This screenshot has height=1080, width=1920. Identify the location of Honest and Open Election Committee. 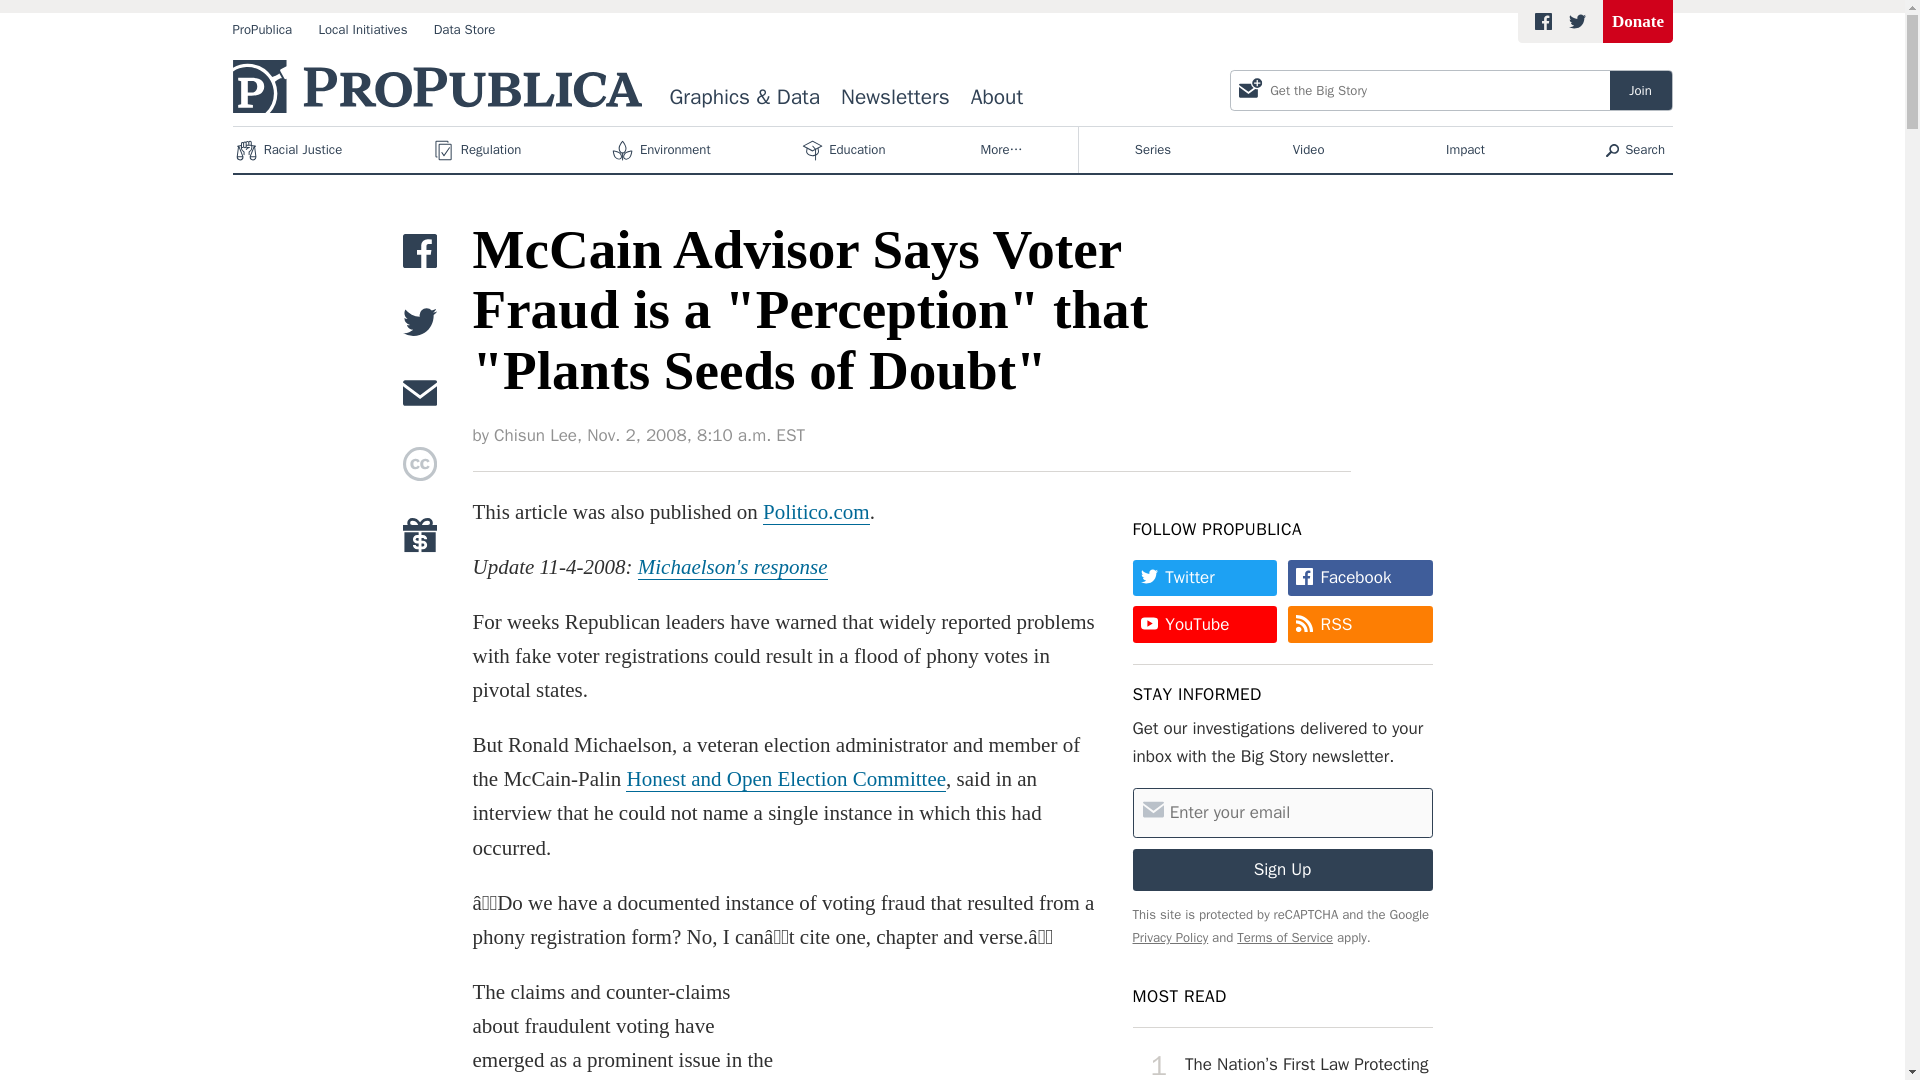
(786, 778).